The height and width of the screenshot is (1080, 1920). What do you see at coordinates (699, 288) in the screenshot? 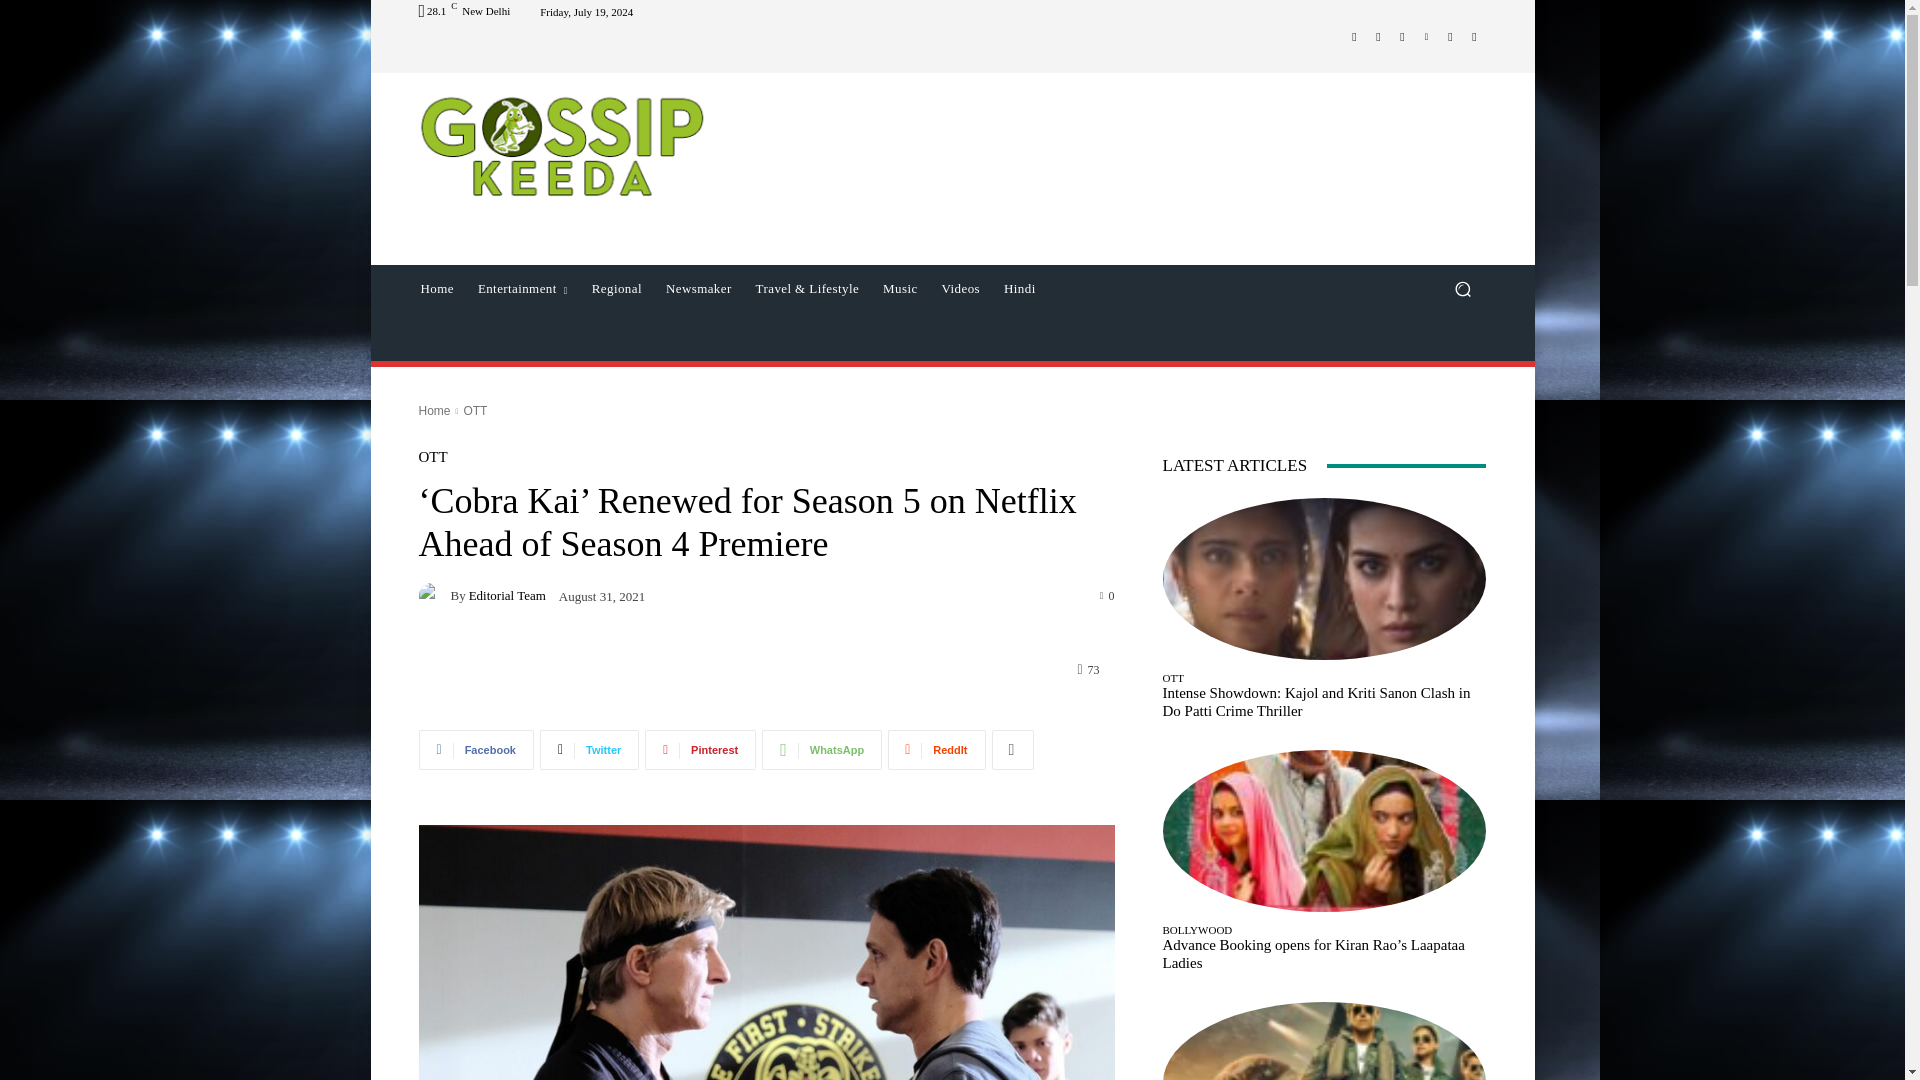
I see `Newsmaker` at bounding box center [699, 288].